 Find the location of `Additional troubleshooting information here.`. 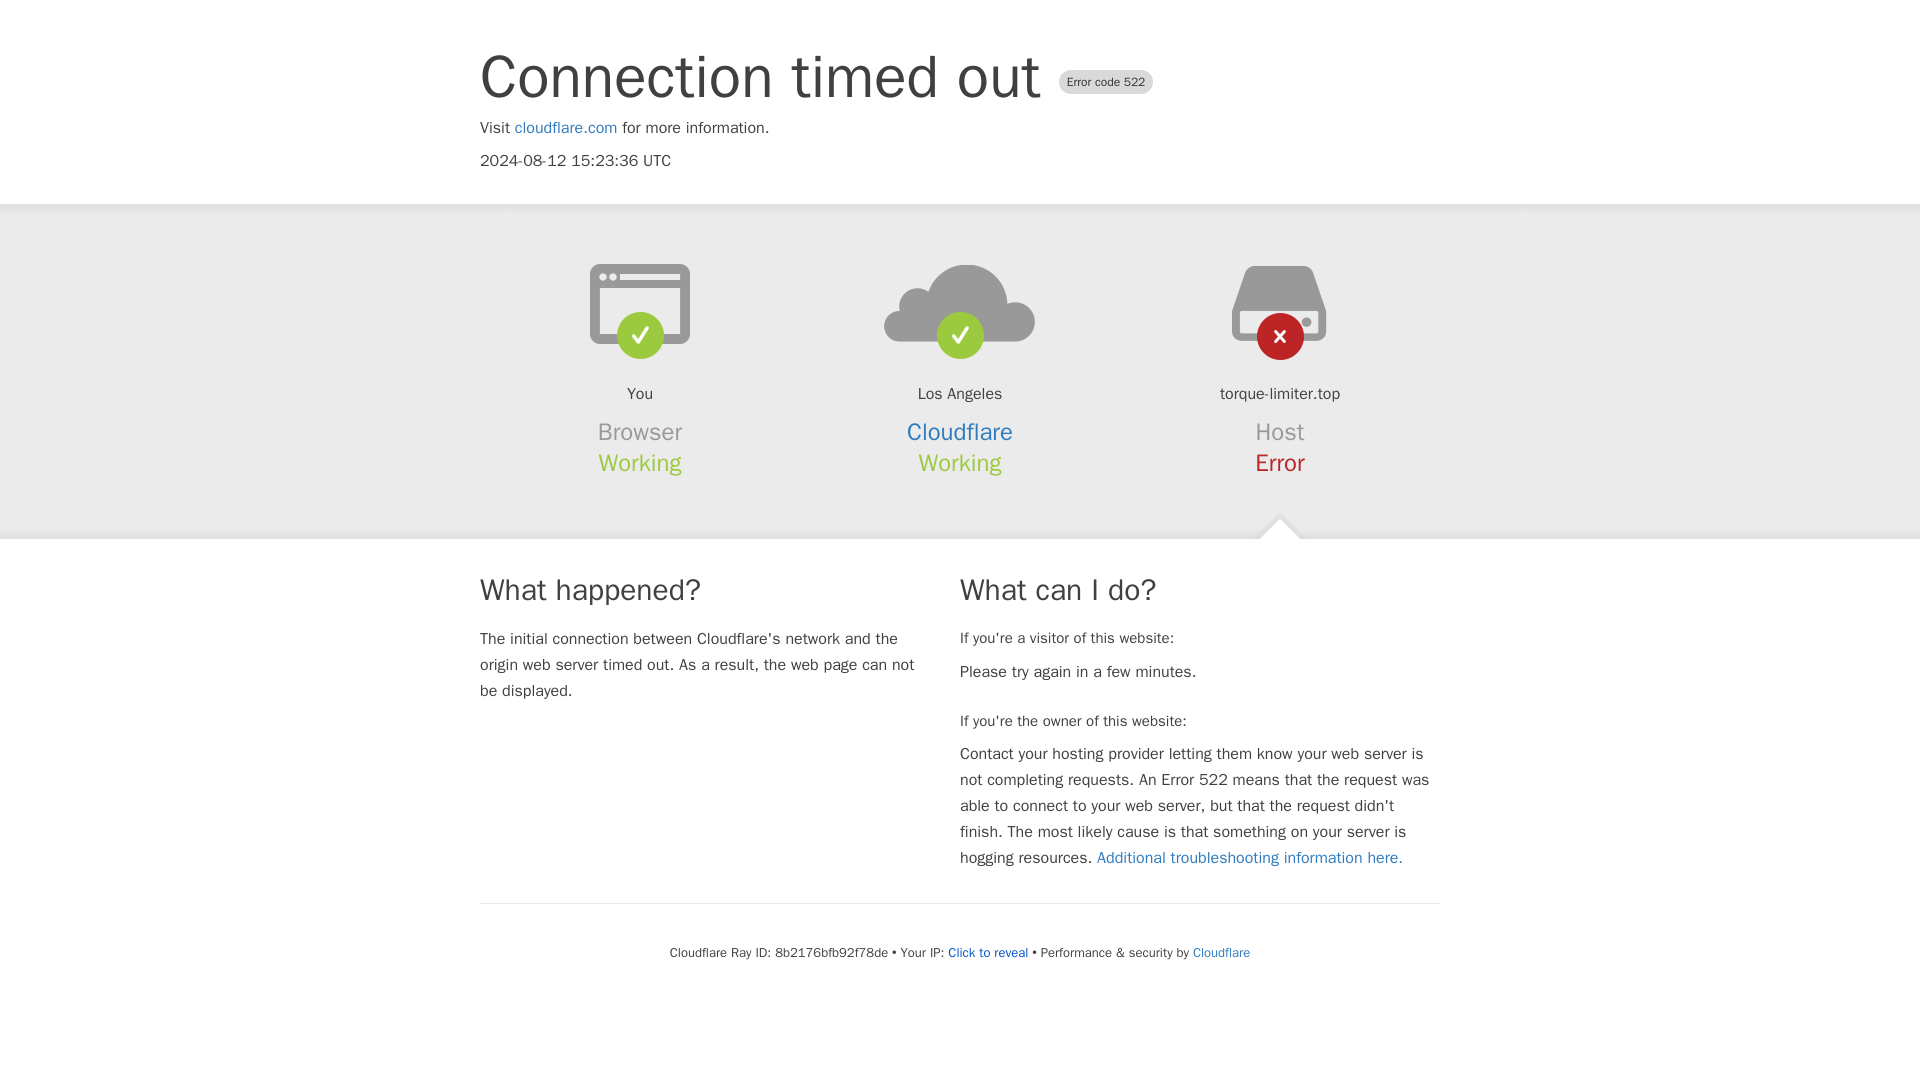

Additional troubleshooting information here. is located at coordinates (1250, 858).